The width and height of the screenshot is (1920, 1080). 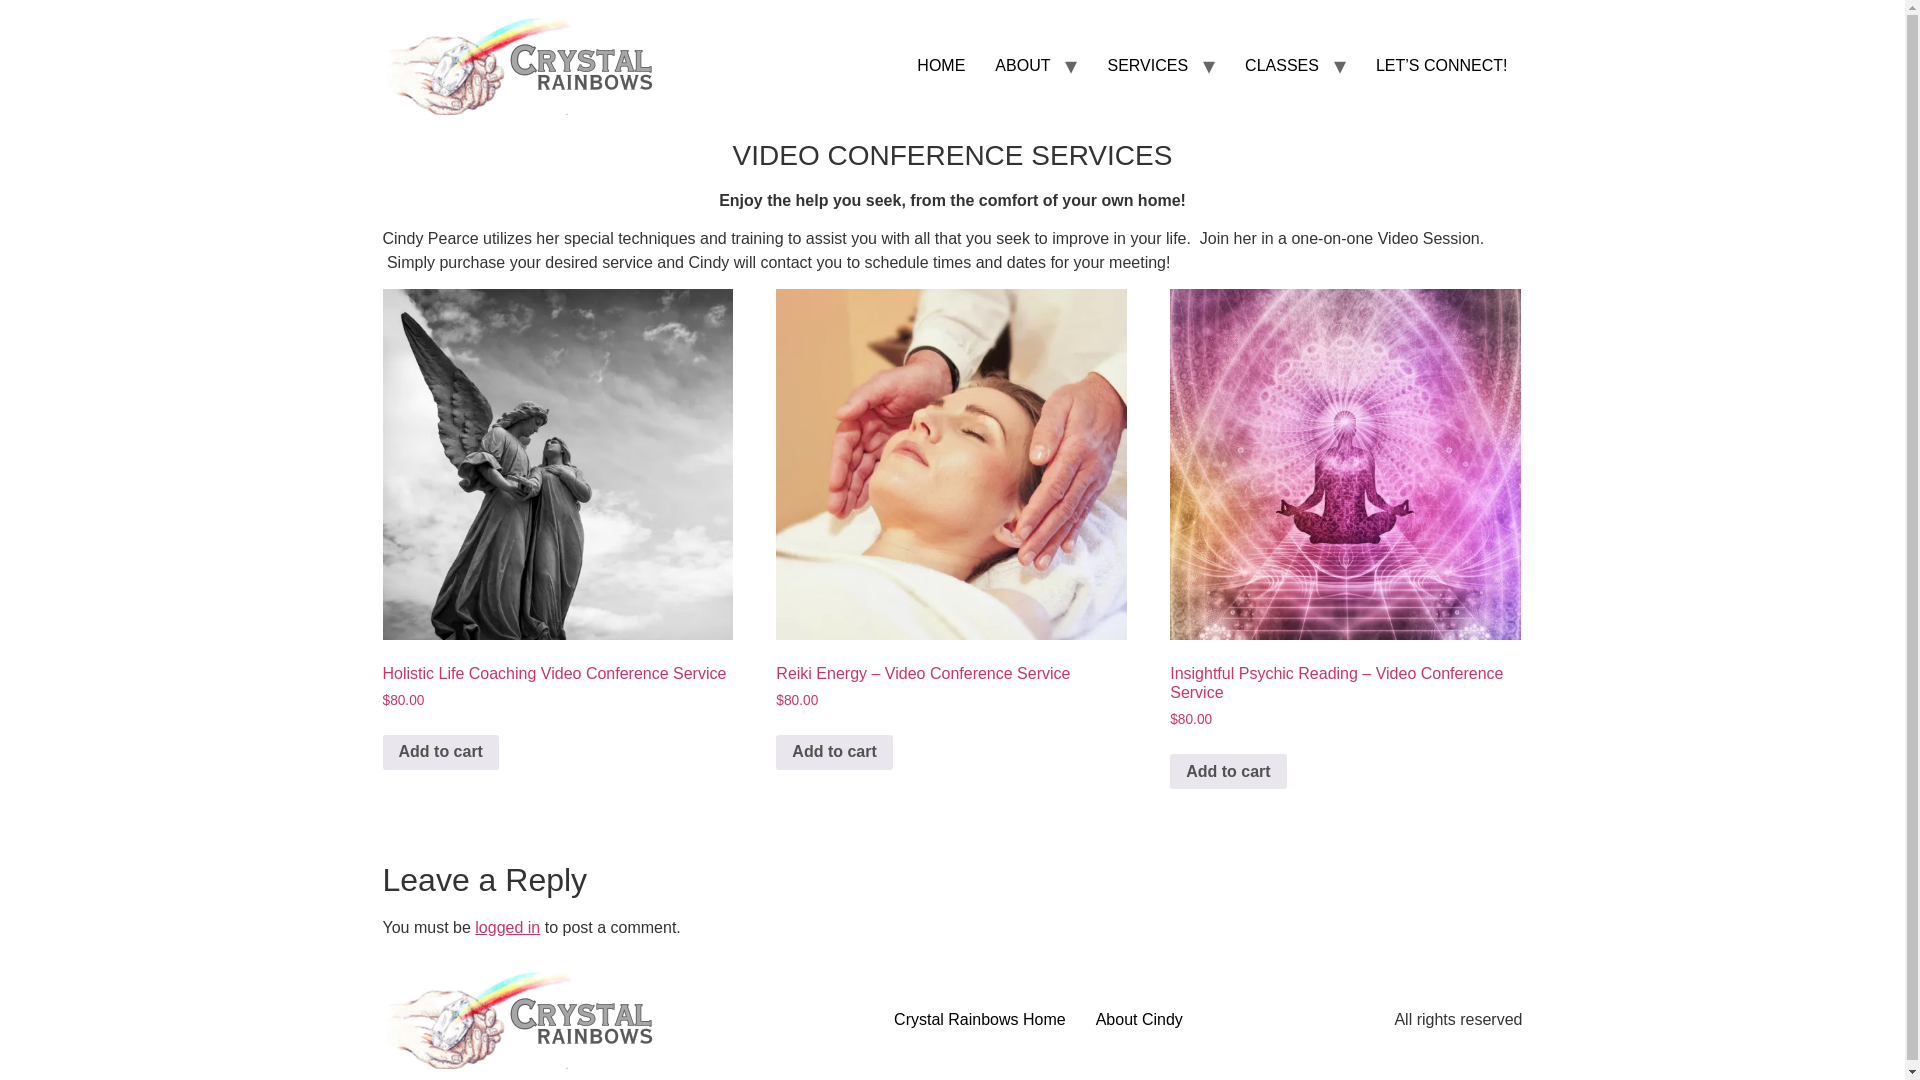 What do you see at coordinates (1148, 66) in the screenshot?
I see `SERVICES` at bounding box center [1148, 66].